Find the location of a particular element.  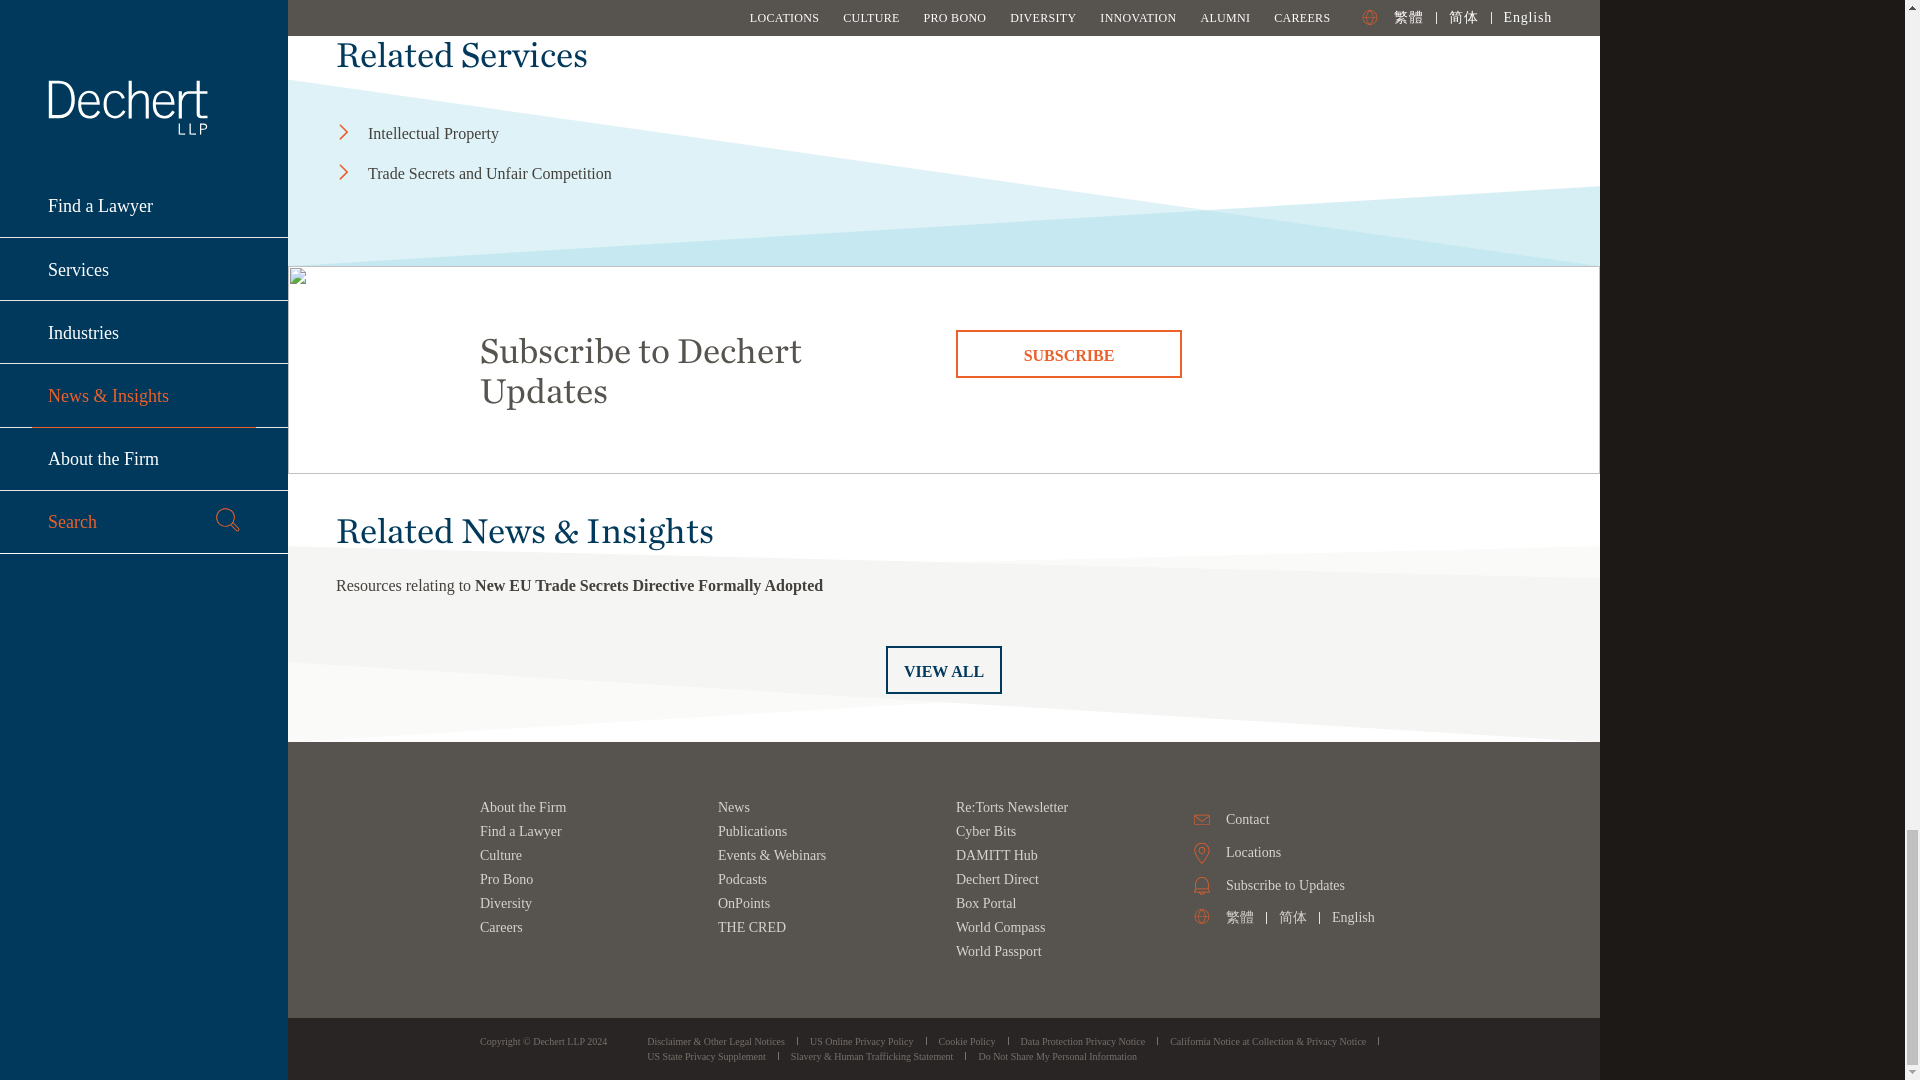

Simplified Chinese is located at coordinates (1292, 917).